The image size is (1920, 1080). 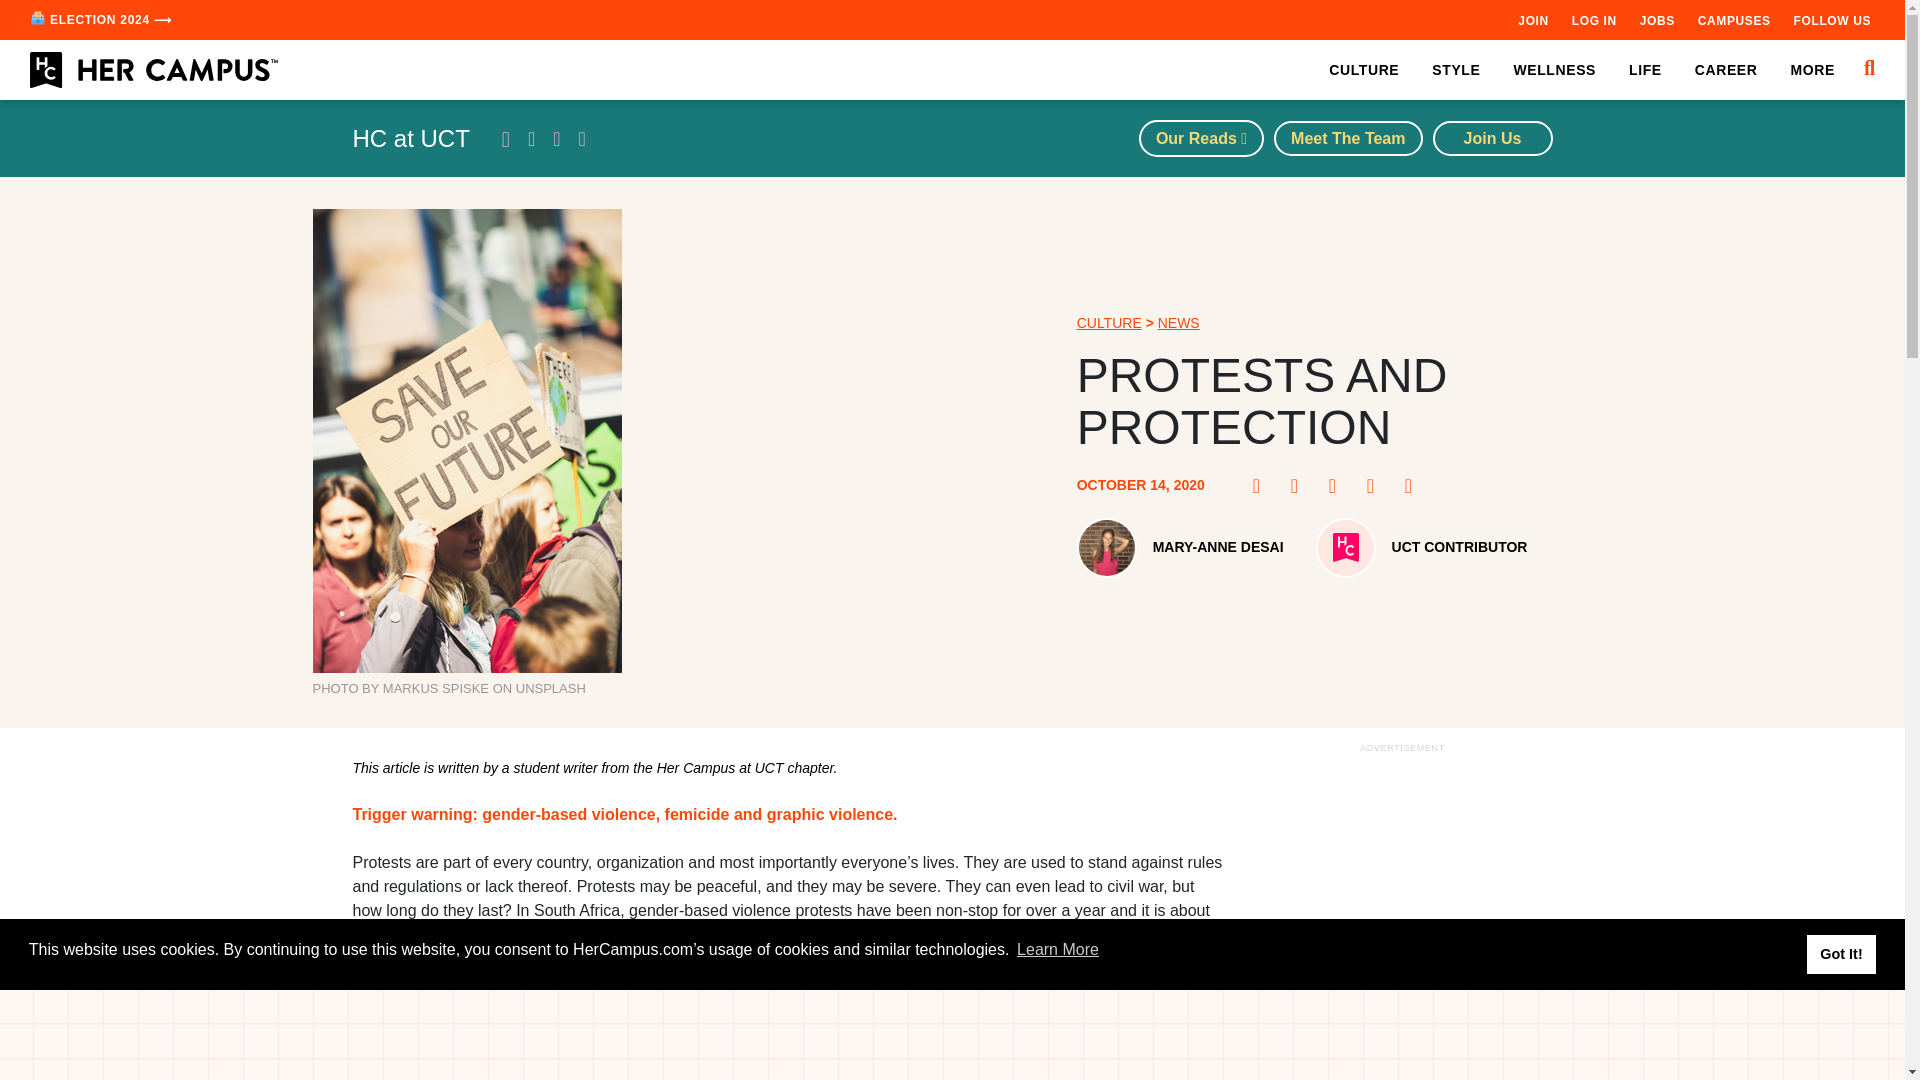 I want to click on JOIN, so click(x=1532, y=20).